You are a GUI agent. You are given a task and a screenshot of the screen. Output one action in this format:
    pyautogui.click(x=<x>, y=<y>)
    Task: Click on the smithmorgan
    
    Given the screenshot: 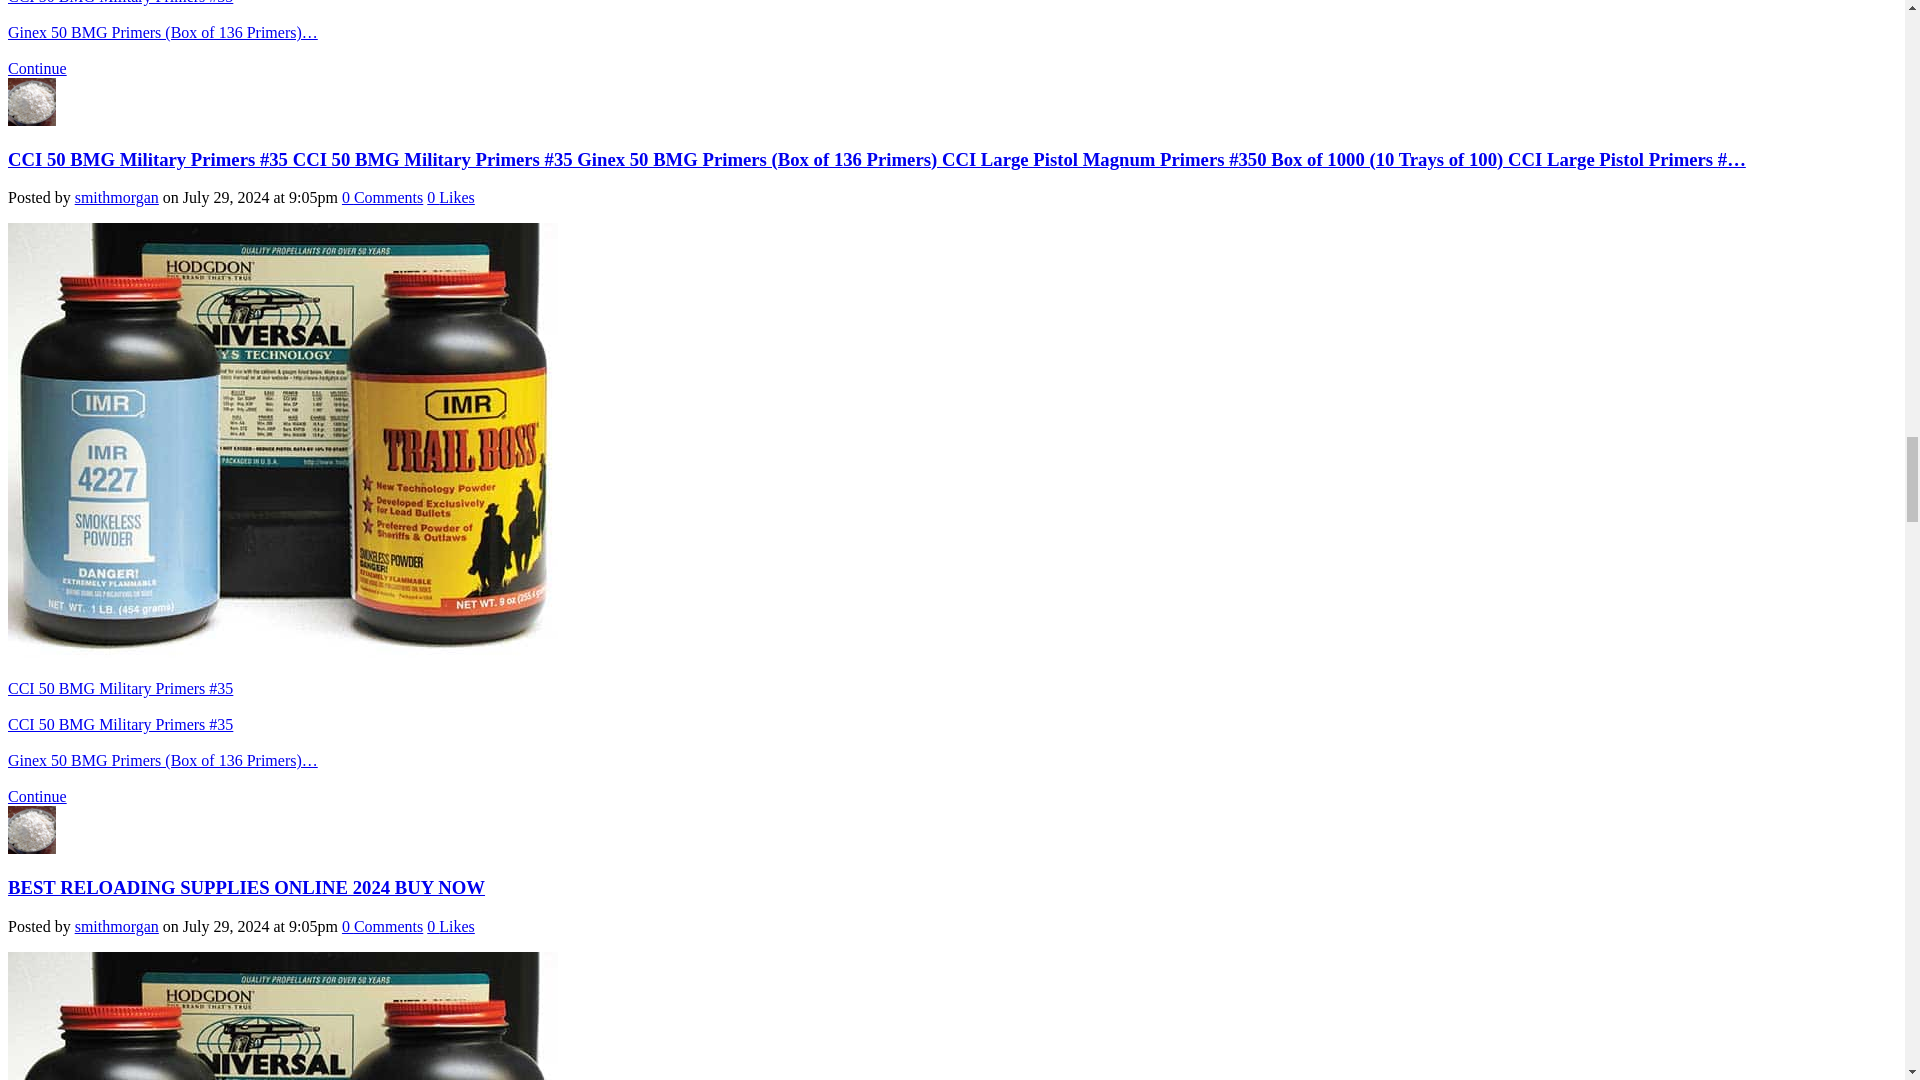 What is the action you would take?
    pyautogui.click(x=31, y=120)
    